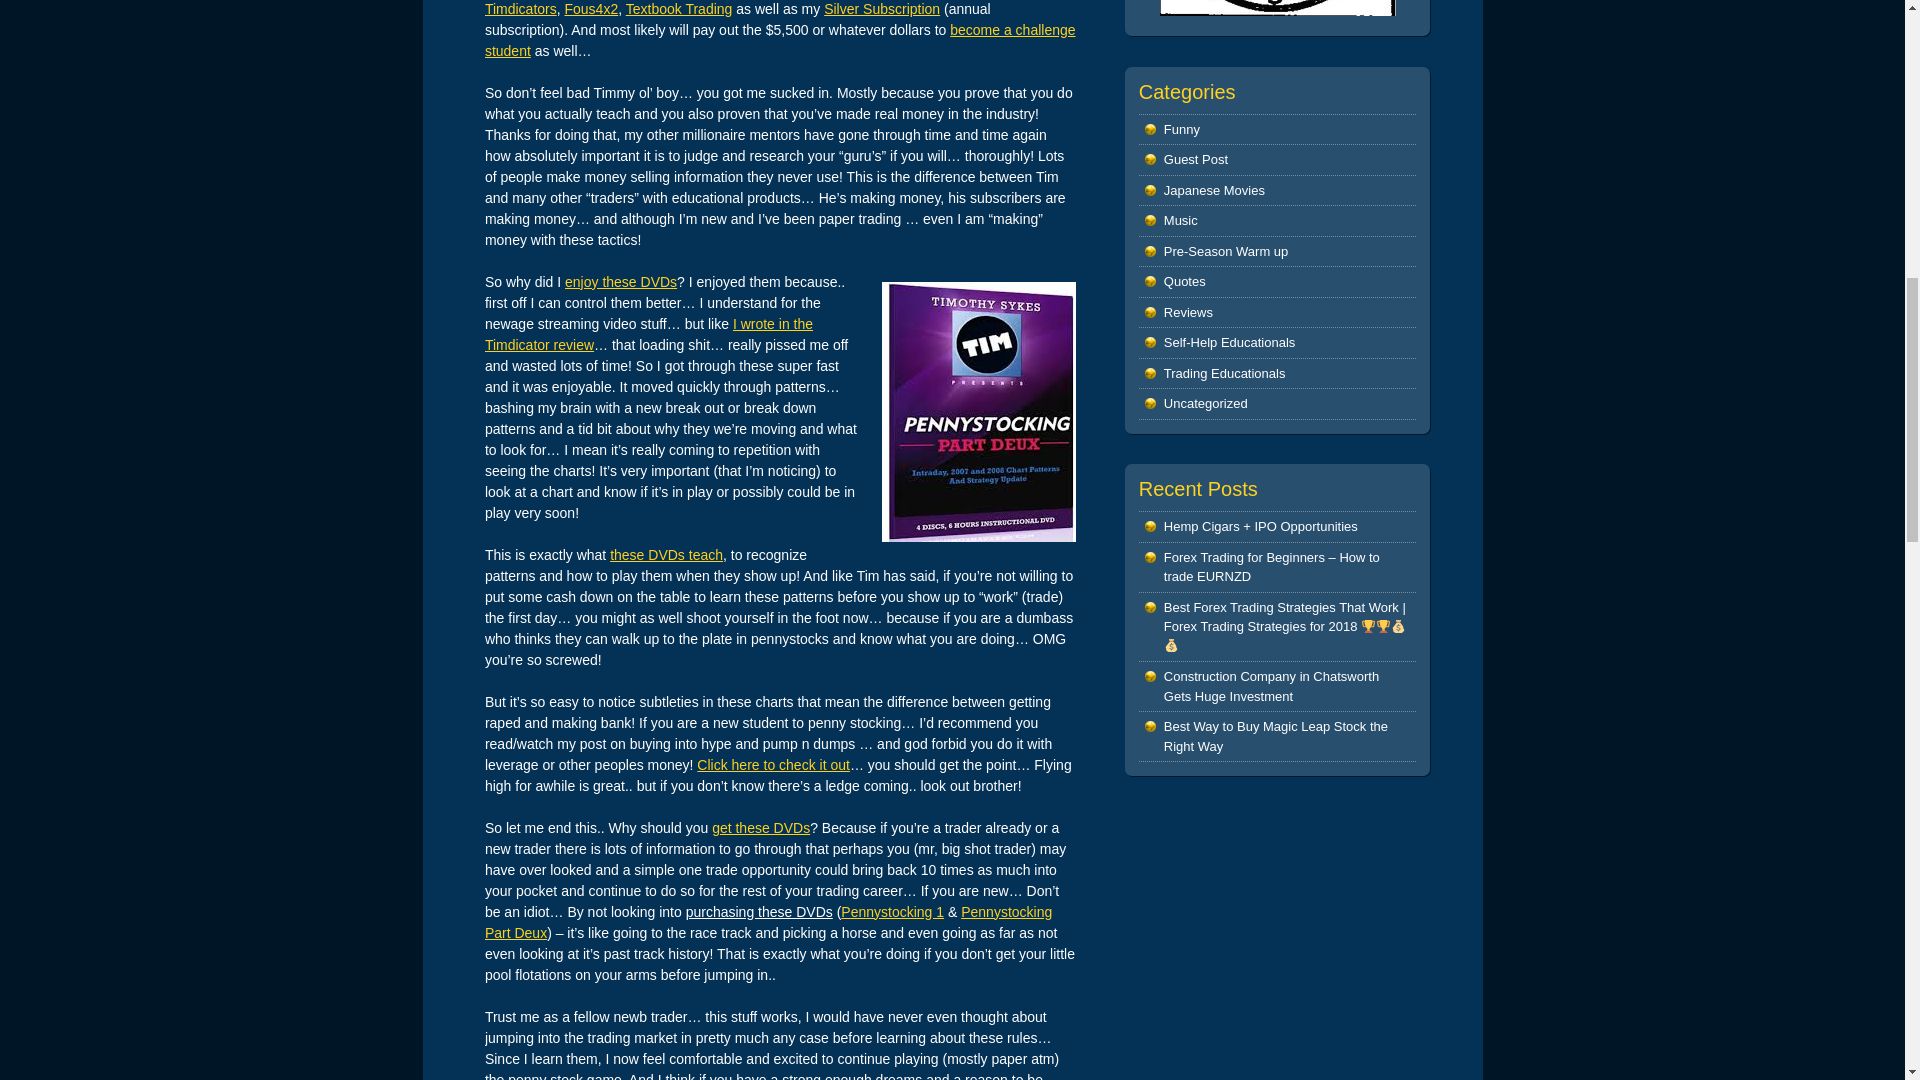  I want to click on get these DVDs, so click(761, 827).